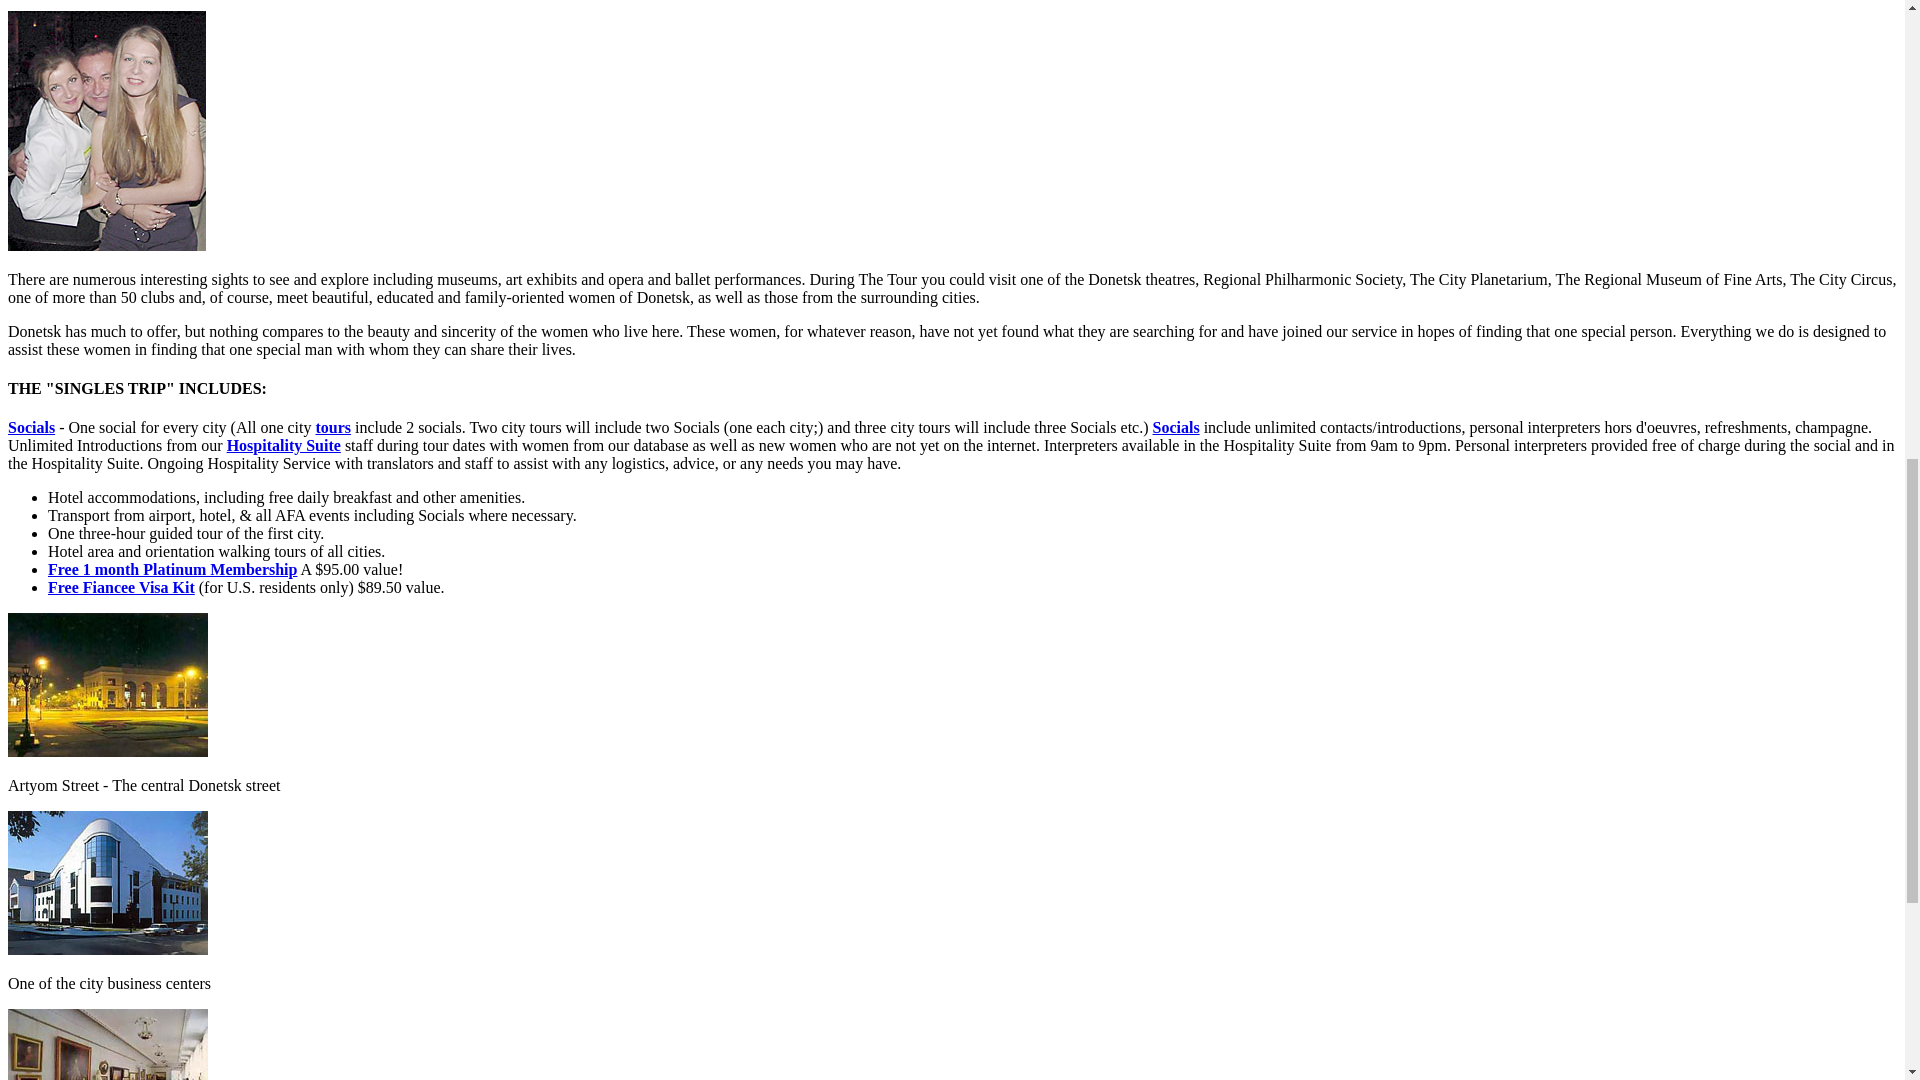  What do you see at coordinates (122, 587) in the screenshot?
I see `Free Fiancee Visa Kit` at bounding box center [122, 587].